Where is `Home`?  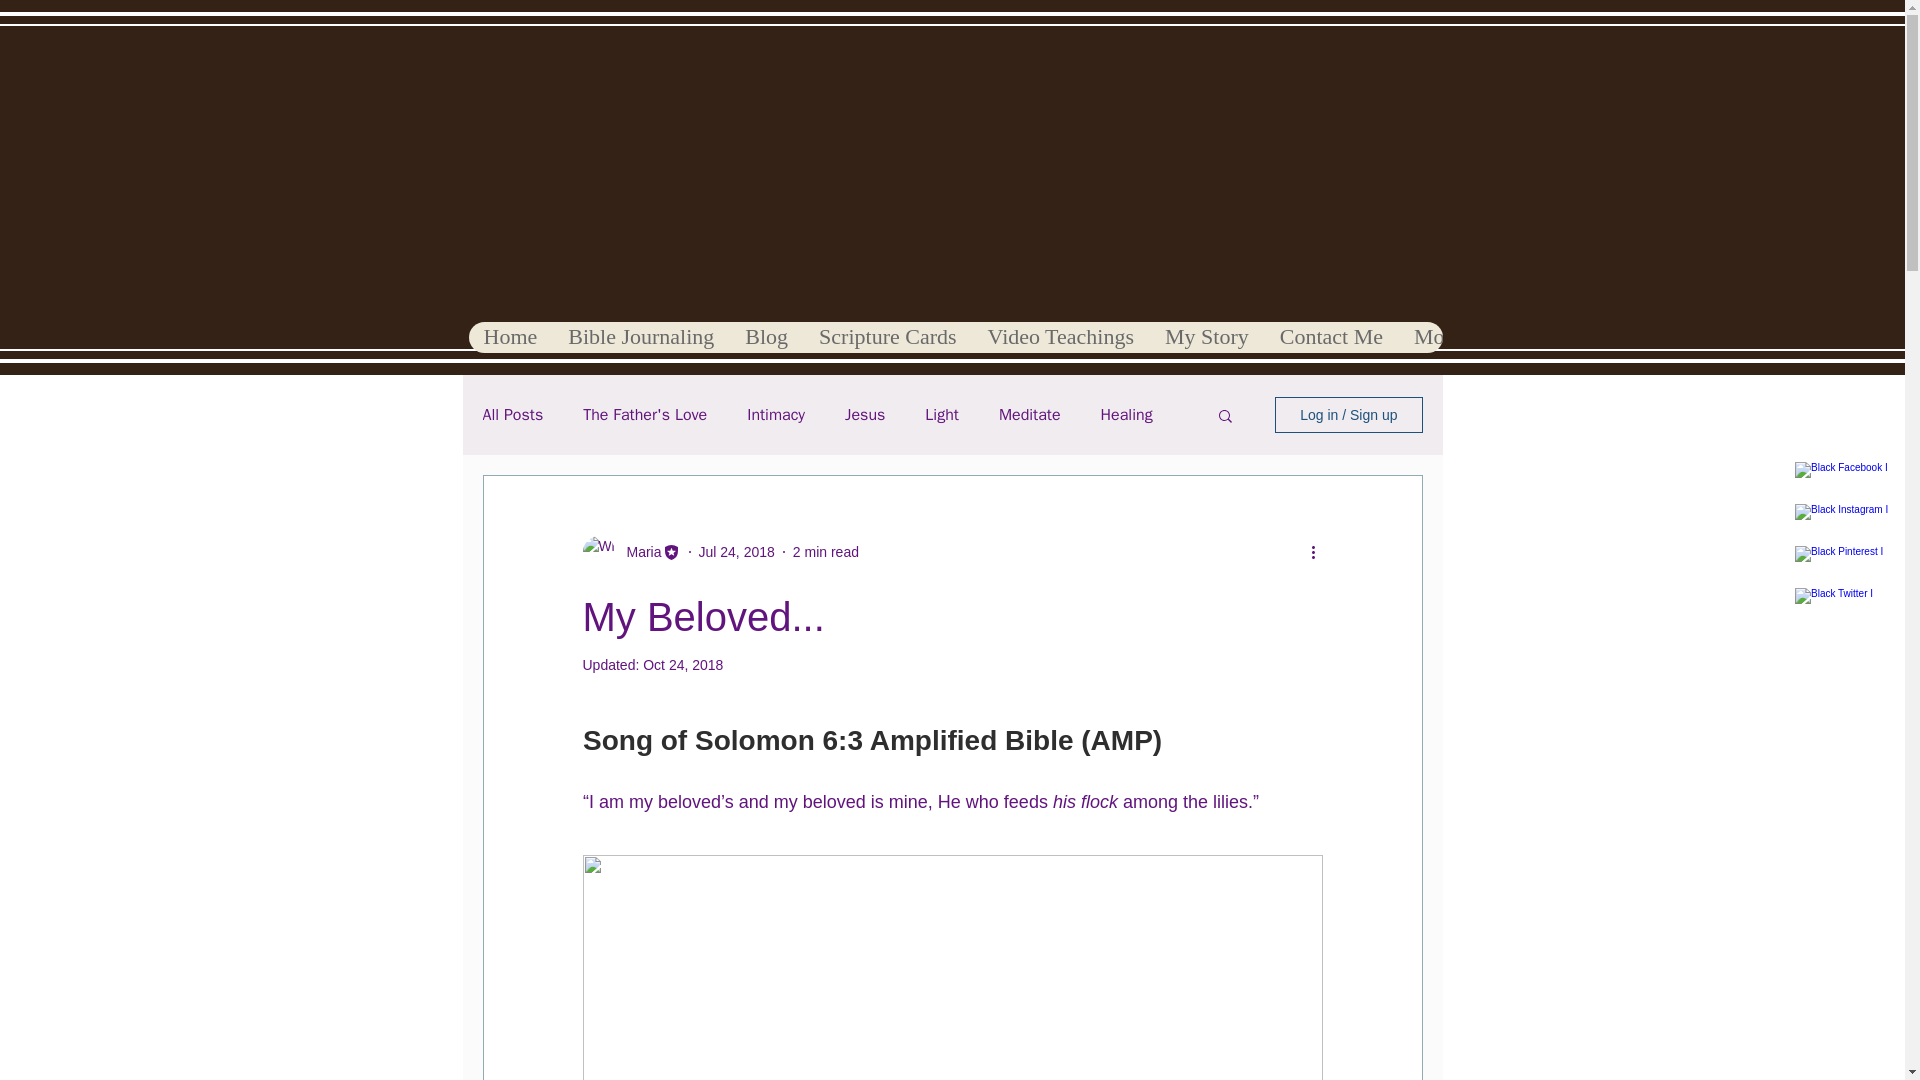 Home is located at coordinates (510, 337).